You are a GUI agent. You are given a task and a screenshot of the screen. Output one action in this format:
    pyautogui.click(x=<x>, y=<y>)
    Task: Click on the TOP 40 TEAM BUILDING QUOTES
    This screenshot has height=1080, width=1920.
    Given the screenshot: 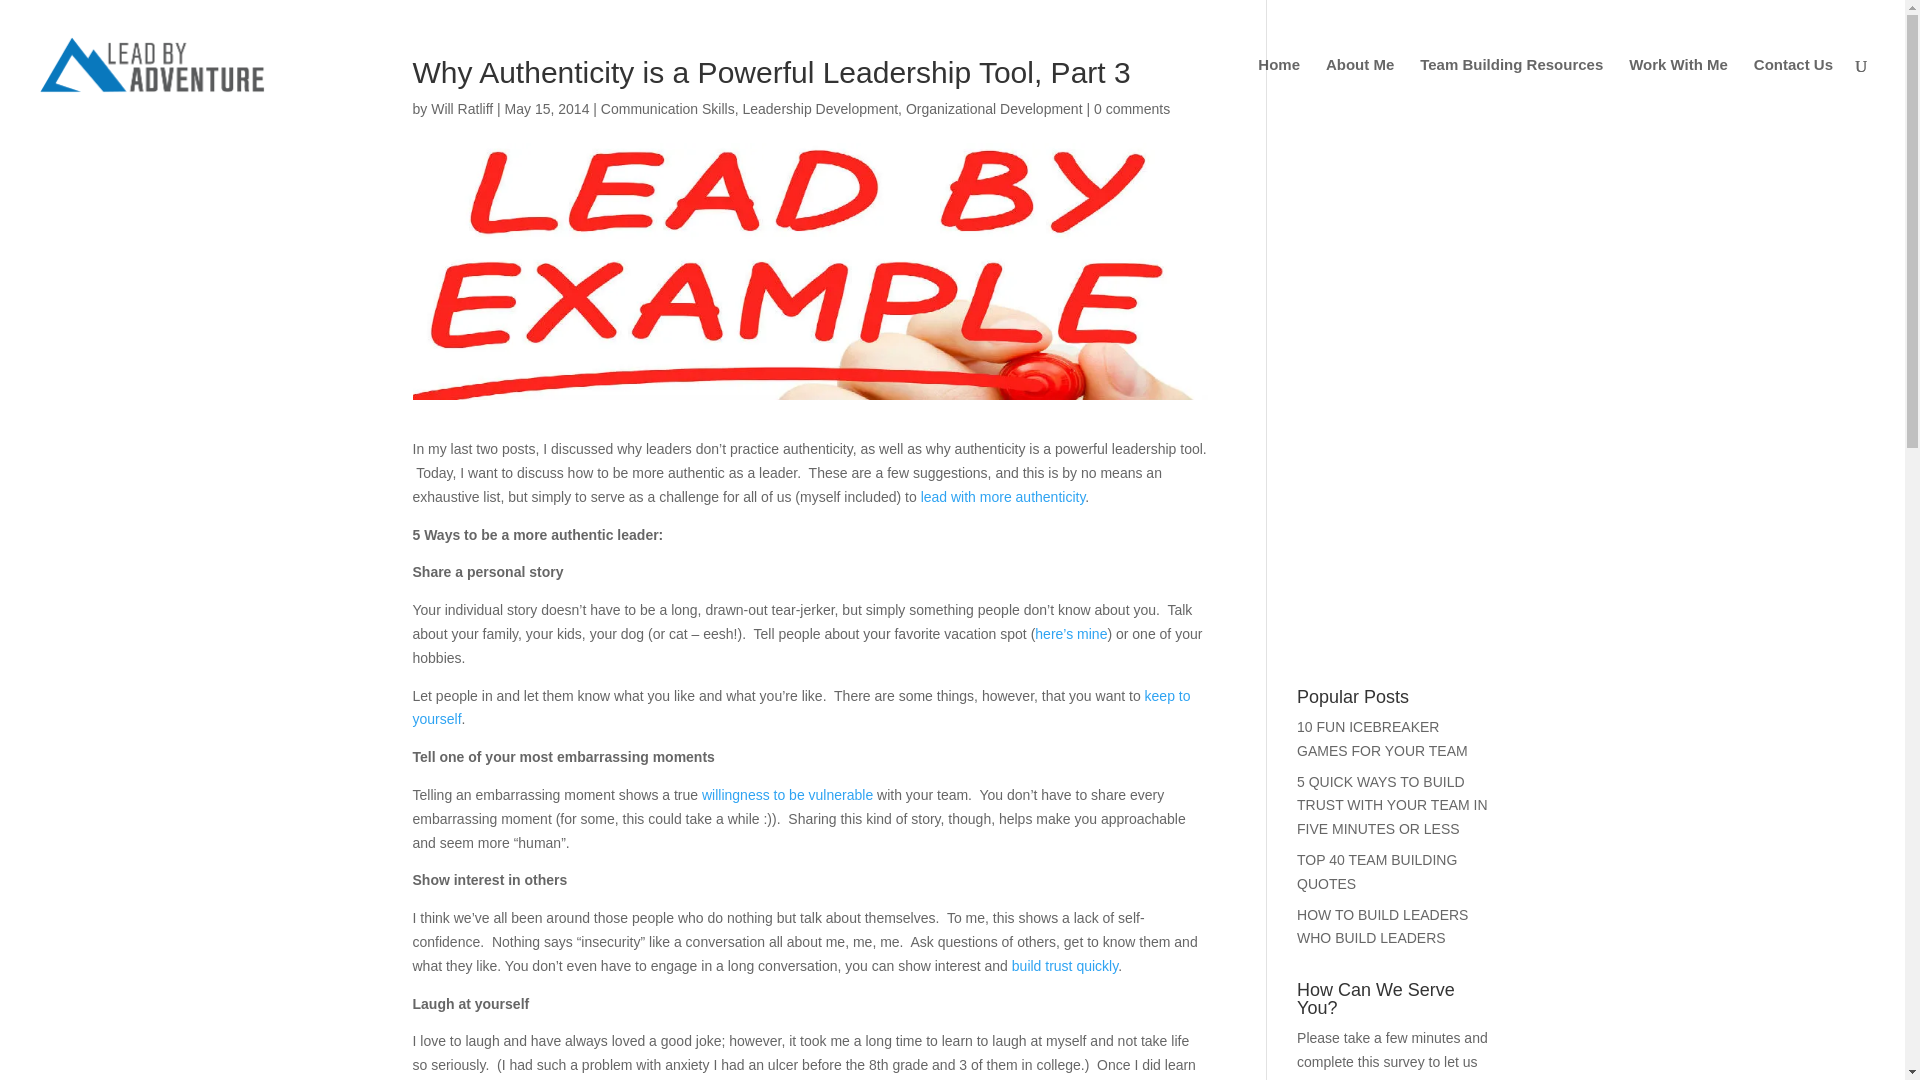 What is the action you would take?
    pyautogui.click(x=1377, y=902)
    